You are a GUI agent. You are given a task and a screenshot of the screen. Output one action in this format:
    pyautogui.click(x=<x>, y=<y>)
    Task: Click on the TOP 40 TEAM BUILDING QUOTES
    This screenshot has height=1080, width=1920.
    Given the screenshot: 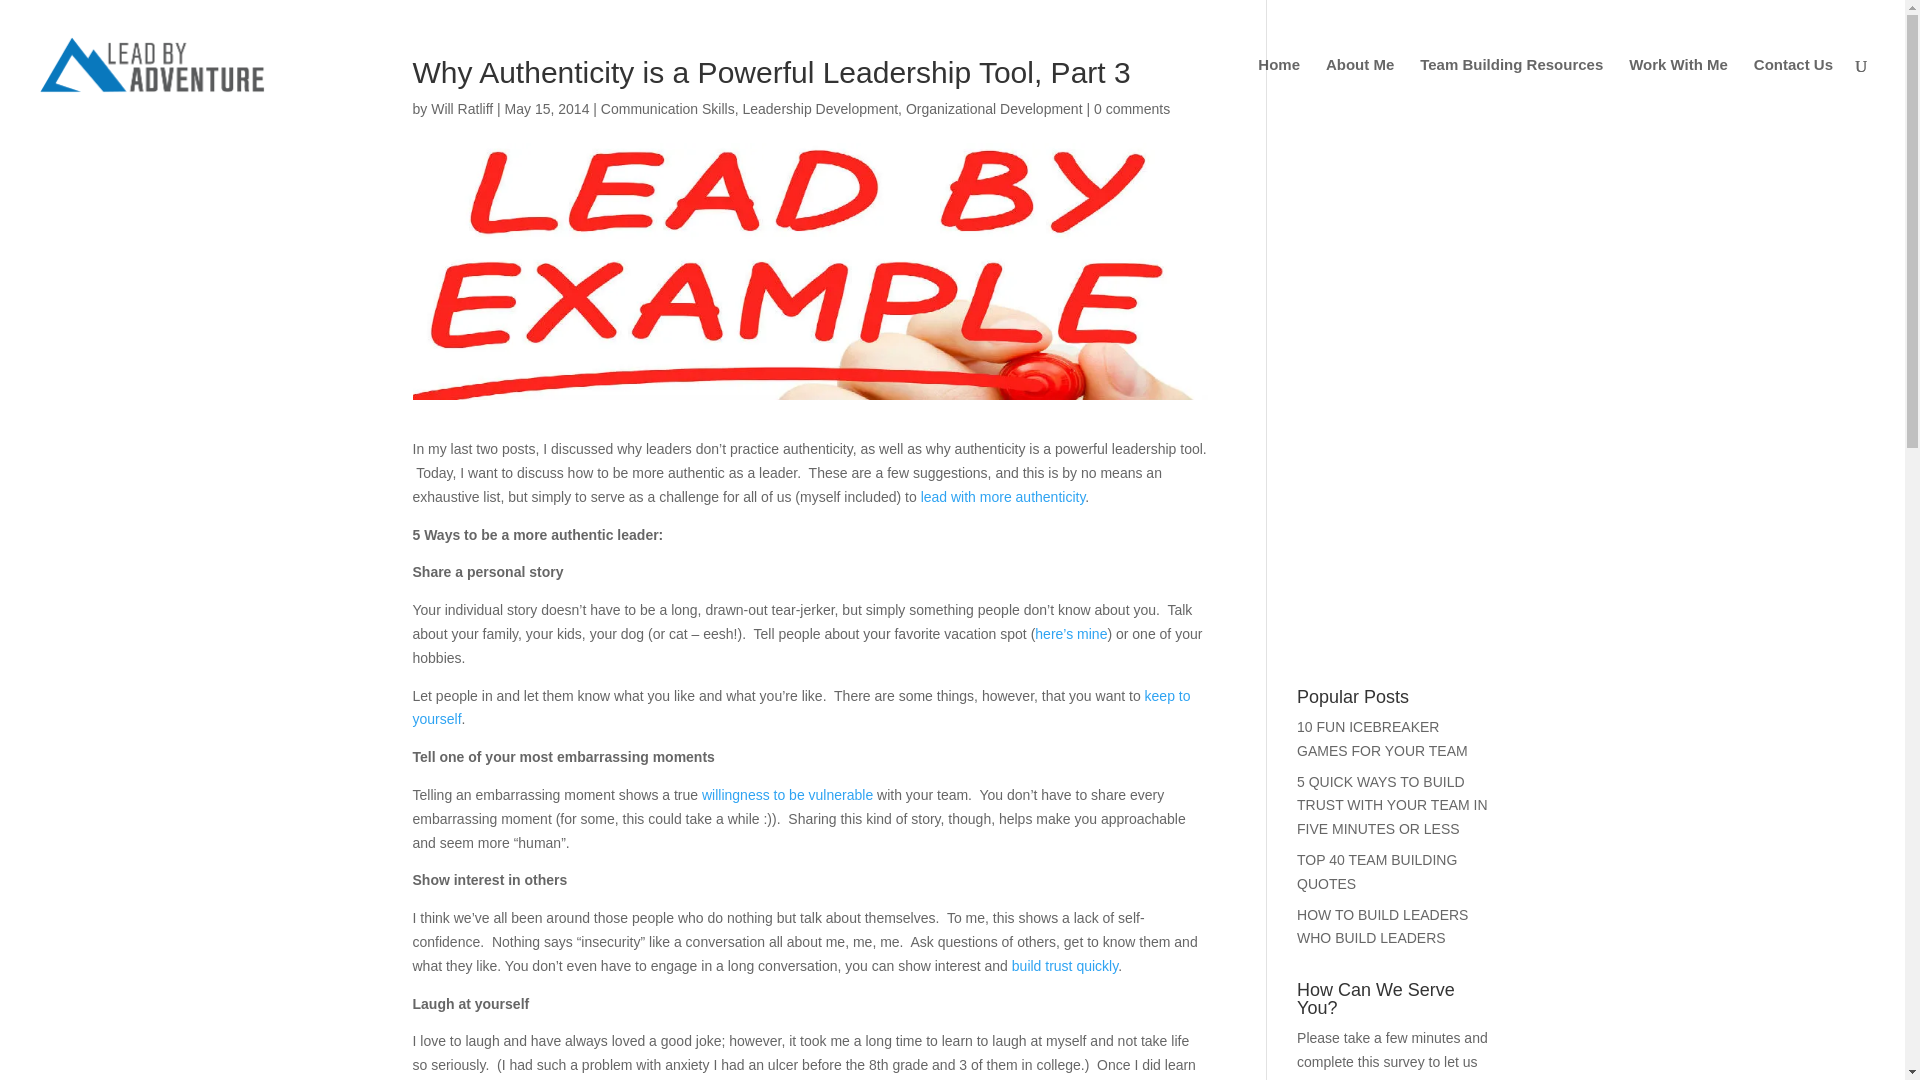 What is the action you would take?
    pyautogui.click(x=1377, y=902)
    